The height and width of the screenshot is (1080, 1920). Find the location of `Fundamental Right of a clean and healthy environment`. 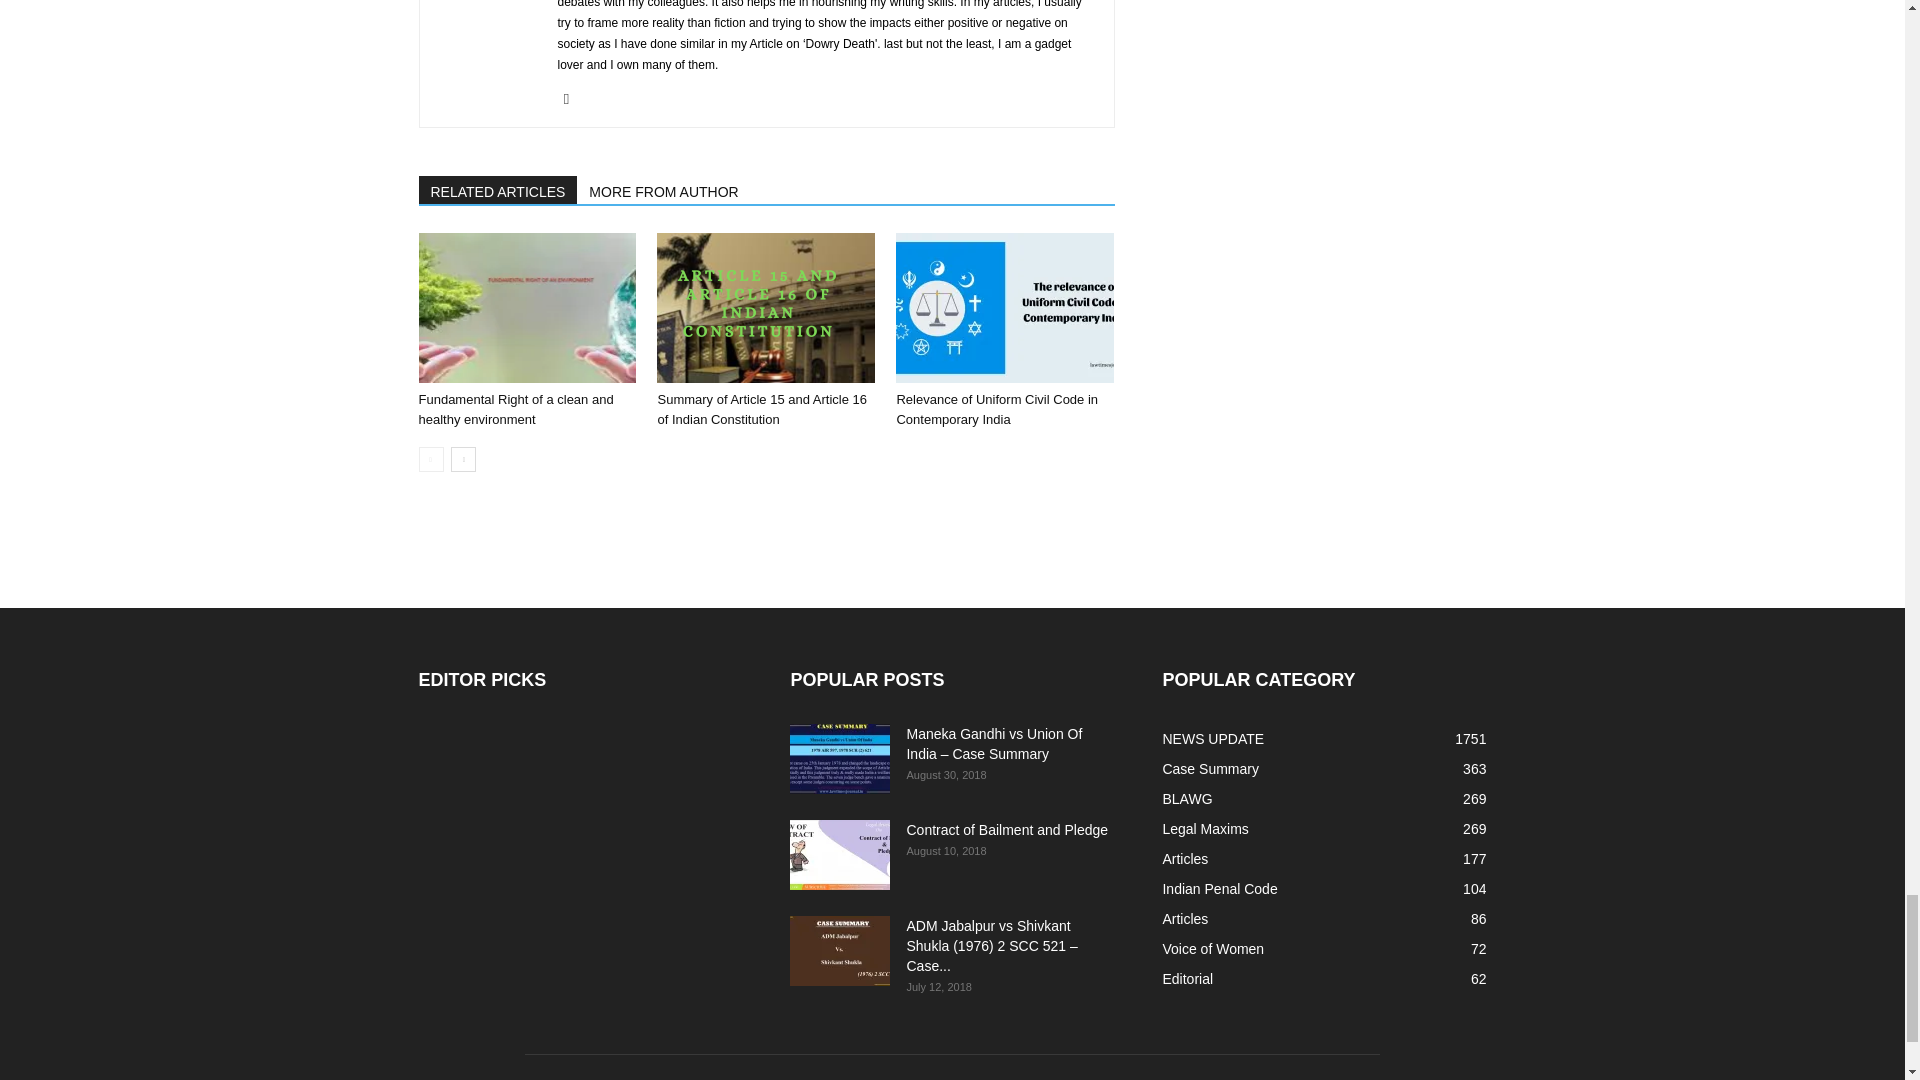

Fundamental Right of a clean and healthy environment is located at coordinates (515, 409).